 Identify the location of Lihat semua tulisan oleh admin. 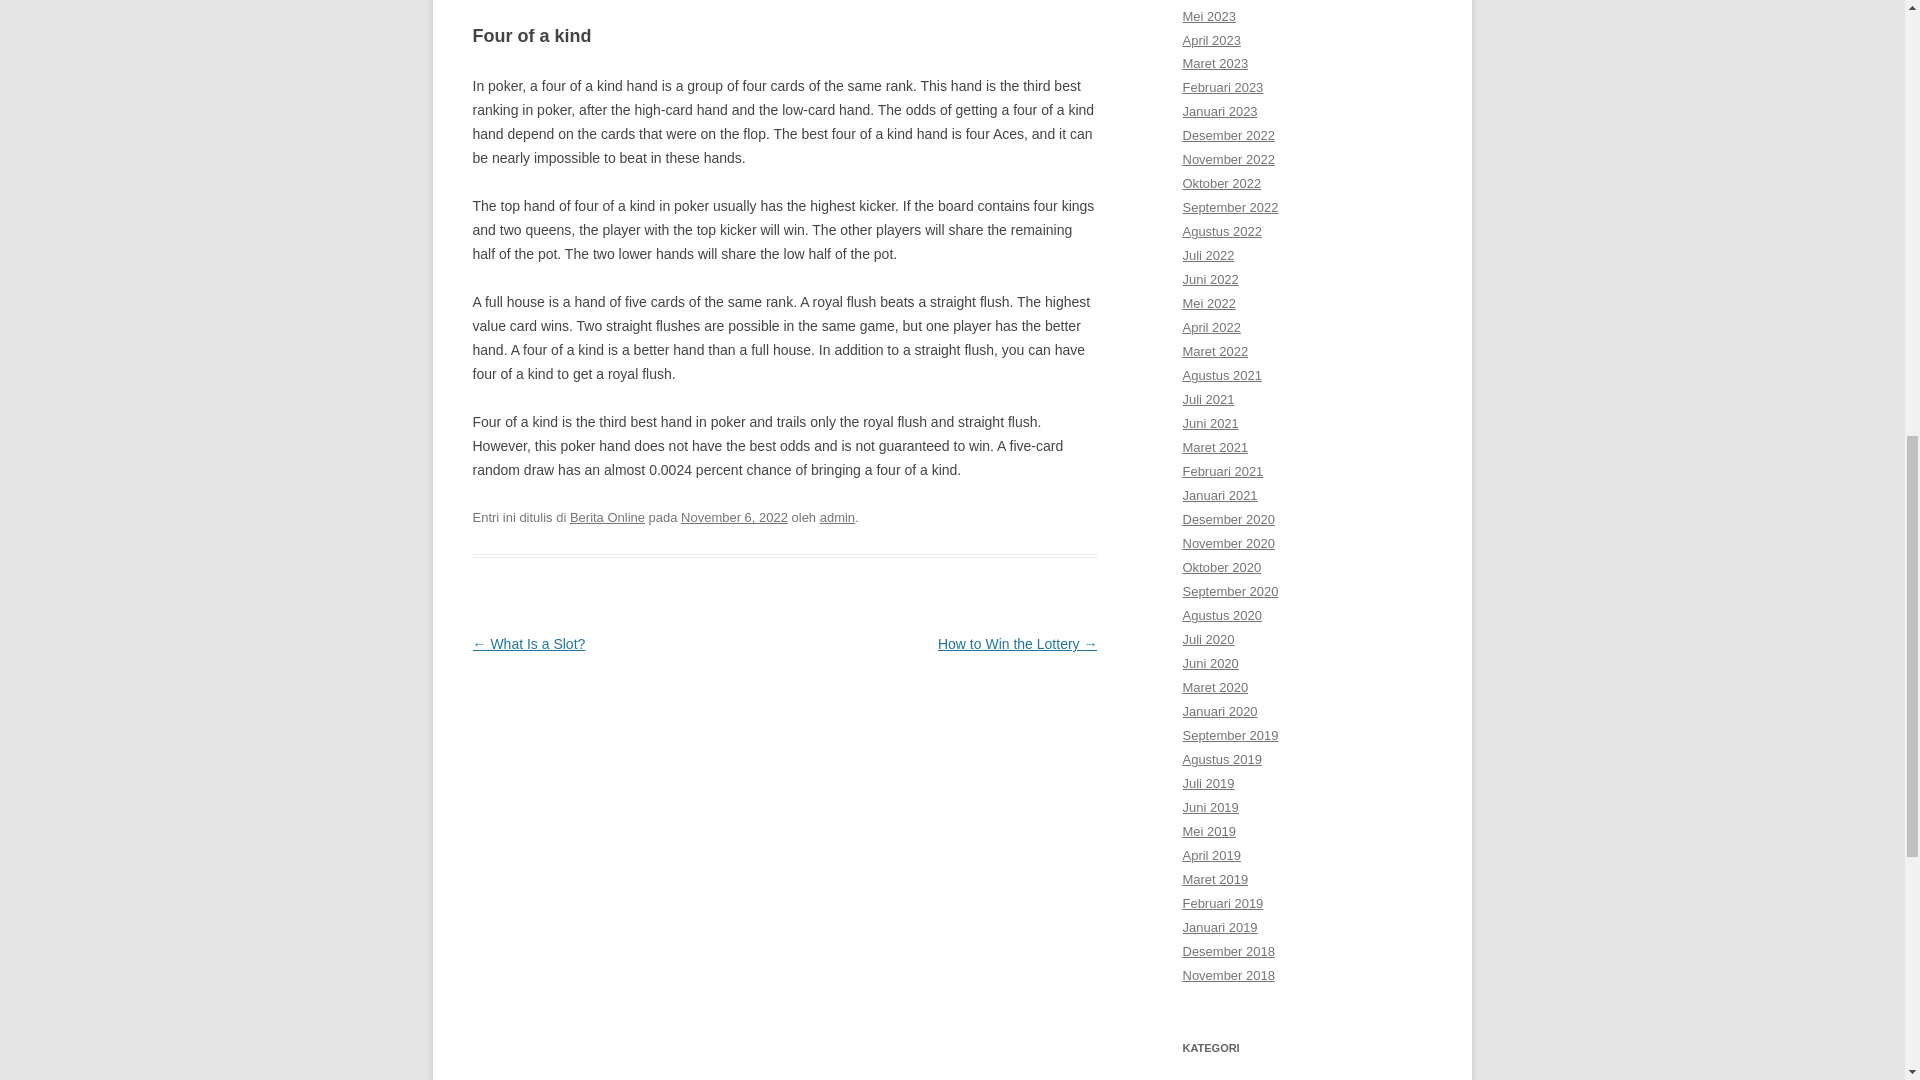
(836, 516).